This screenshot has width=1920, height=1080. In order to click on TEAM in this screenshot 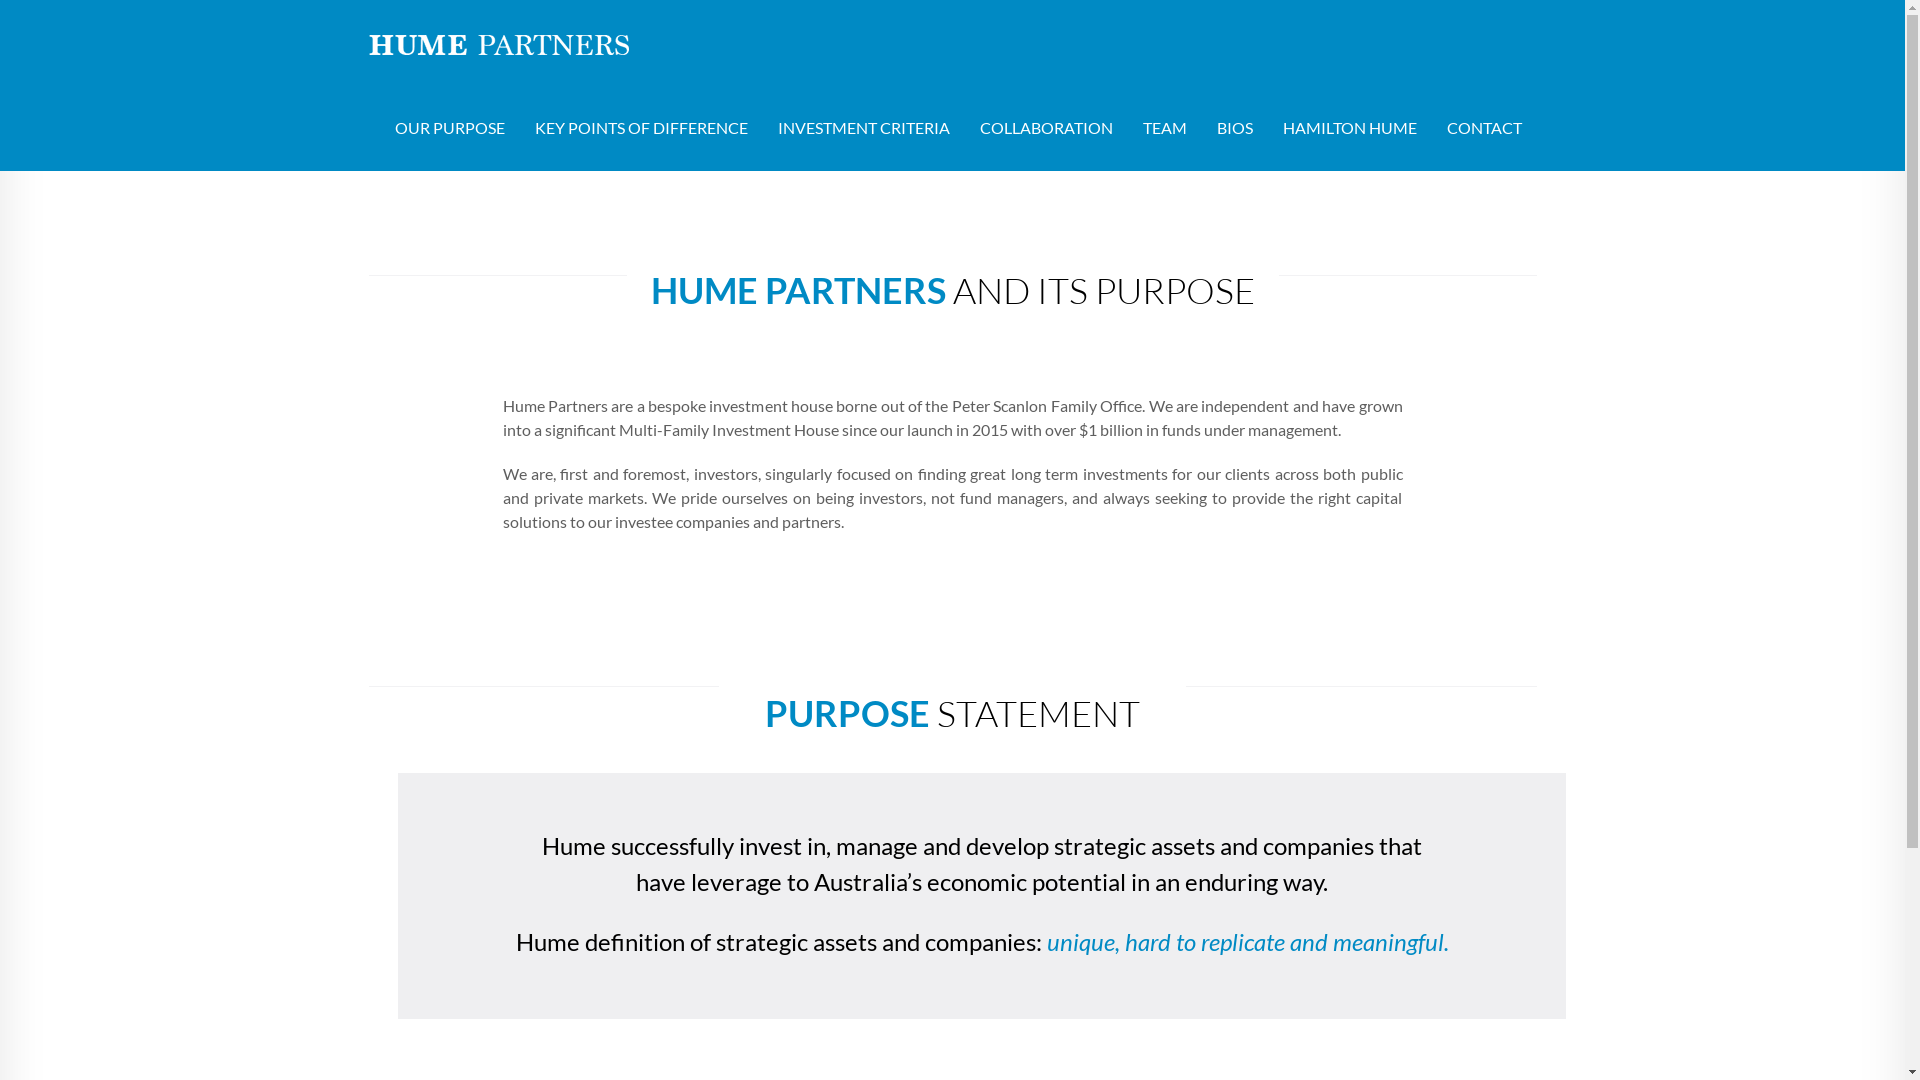, I will do `click(1165, 128)`.